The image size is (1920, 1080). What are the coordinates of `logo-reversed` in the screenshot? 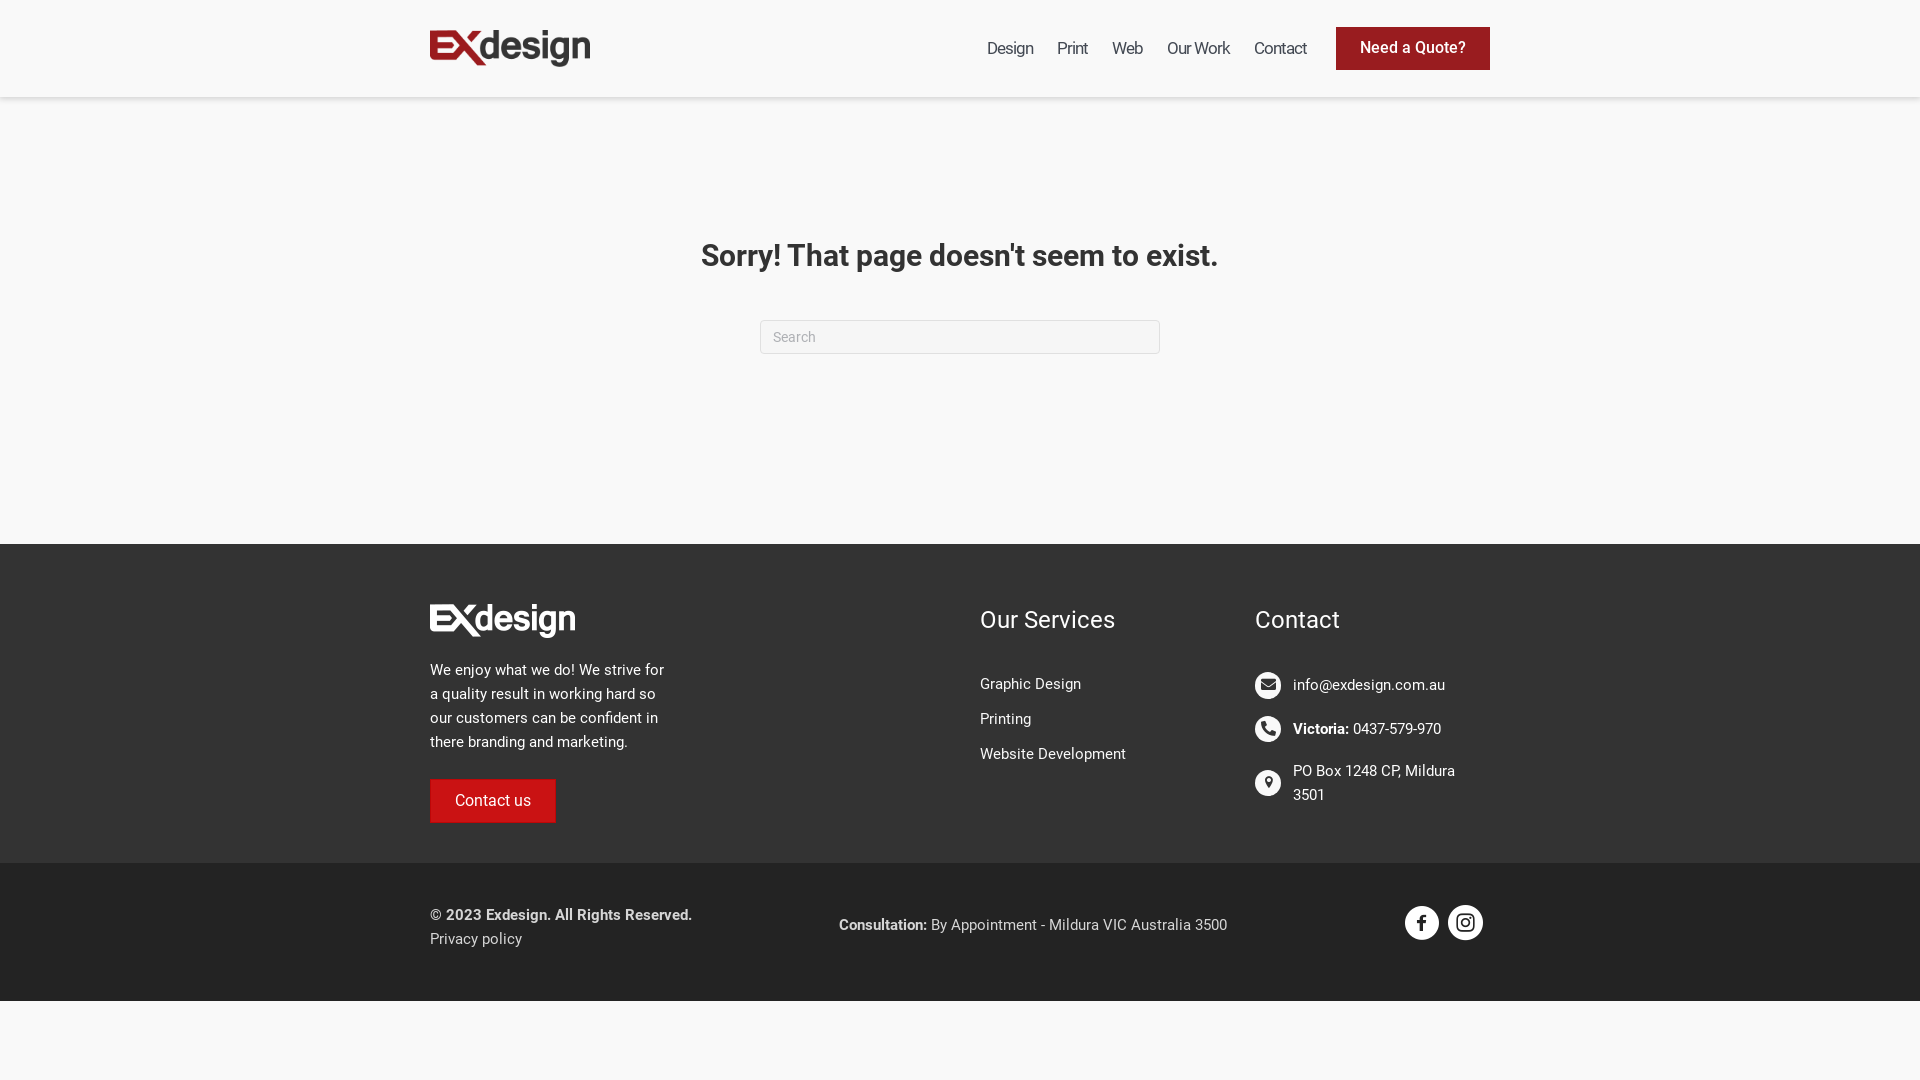 It's located at (503, 621).